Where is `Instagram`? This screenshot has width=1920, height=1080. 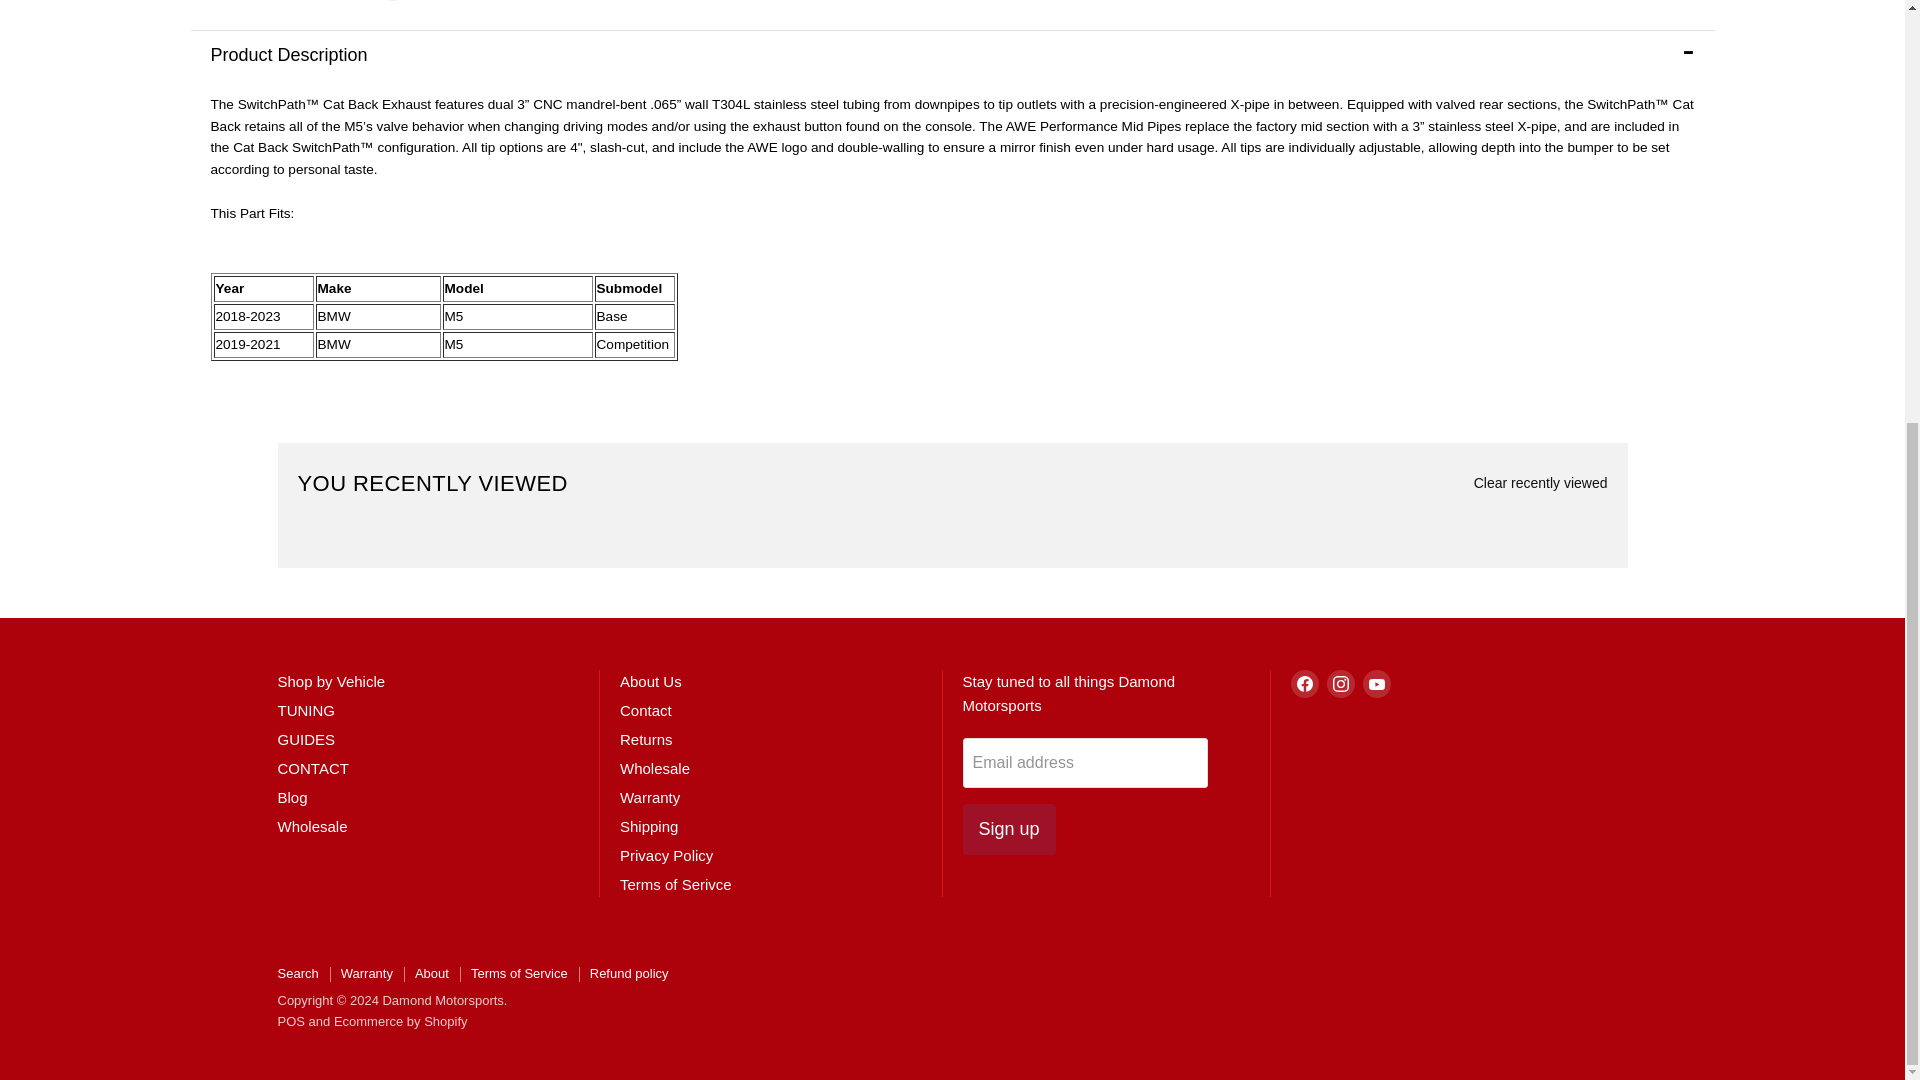 Instagram is located at coordinates (1340, 683).